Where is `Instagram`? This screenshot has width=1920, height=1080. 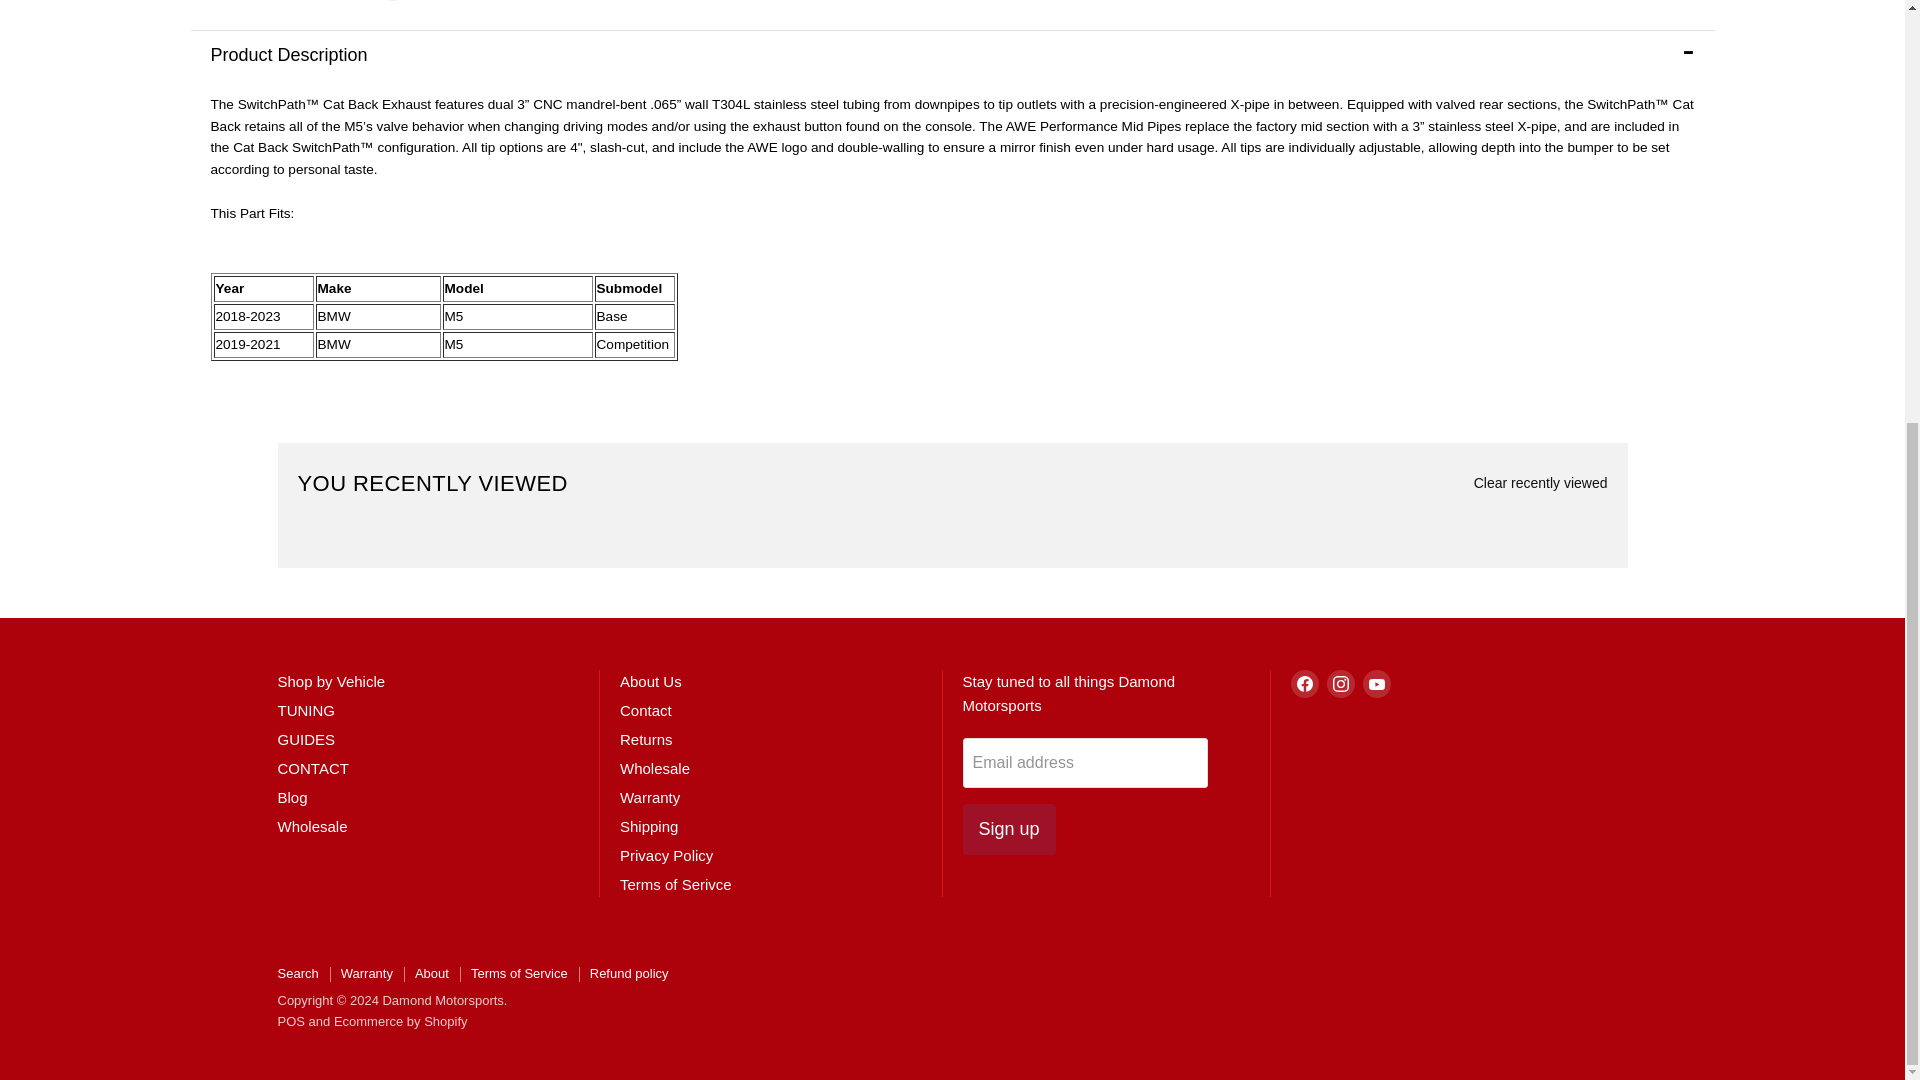 Instagram is located at coordinates (1340, 683).